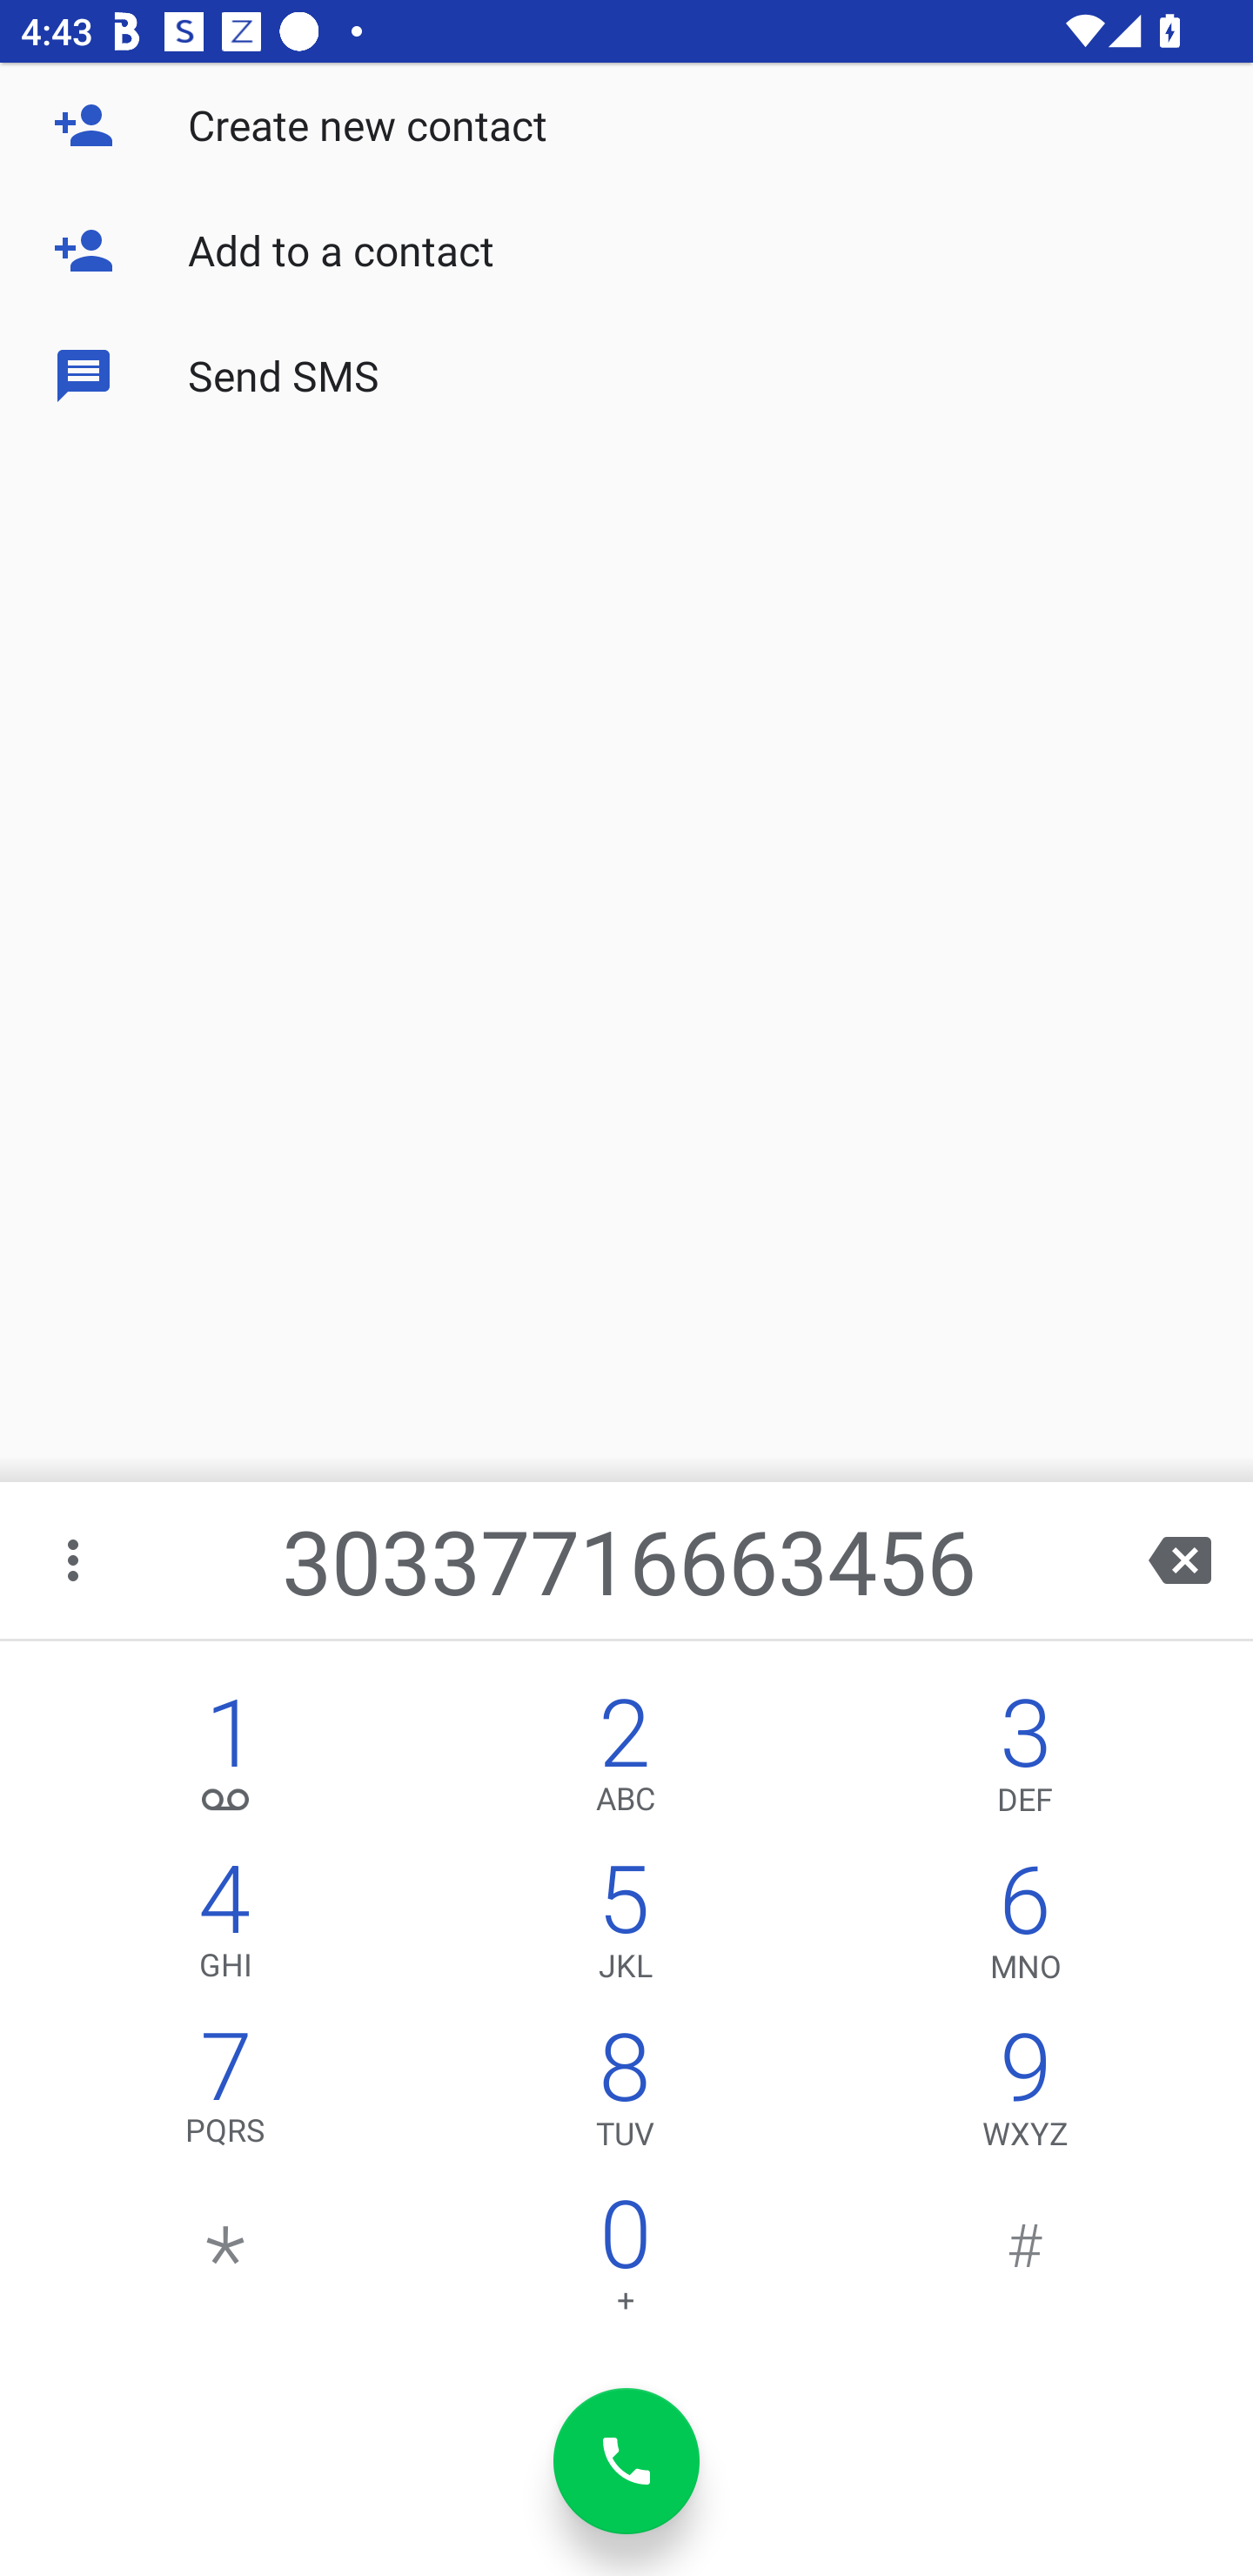  I want to click on 30337716663456, so click(628, 1560).